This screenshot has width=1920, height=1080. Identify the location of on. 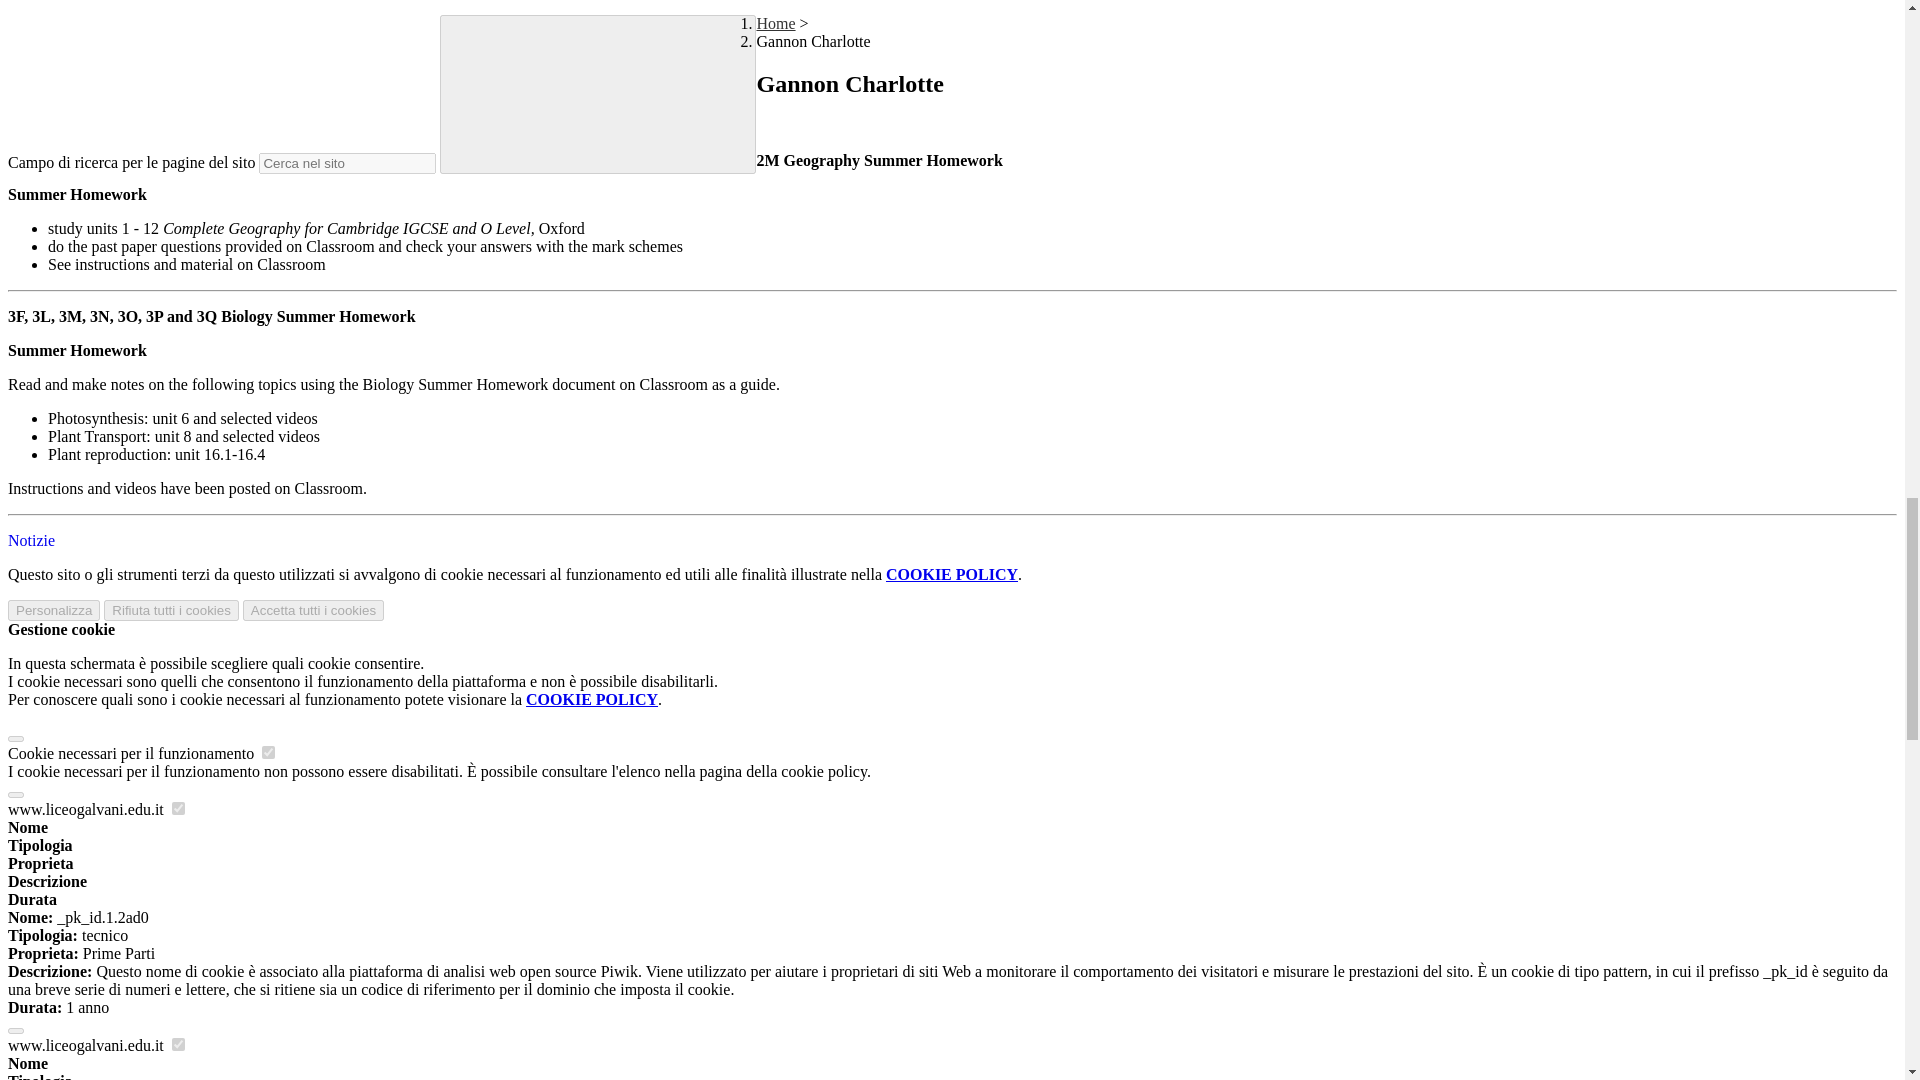
(178, 1044).